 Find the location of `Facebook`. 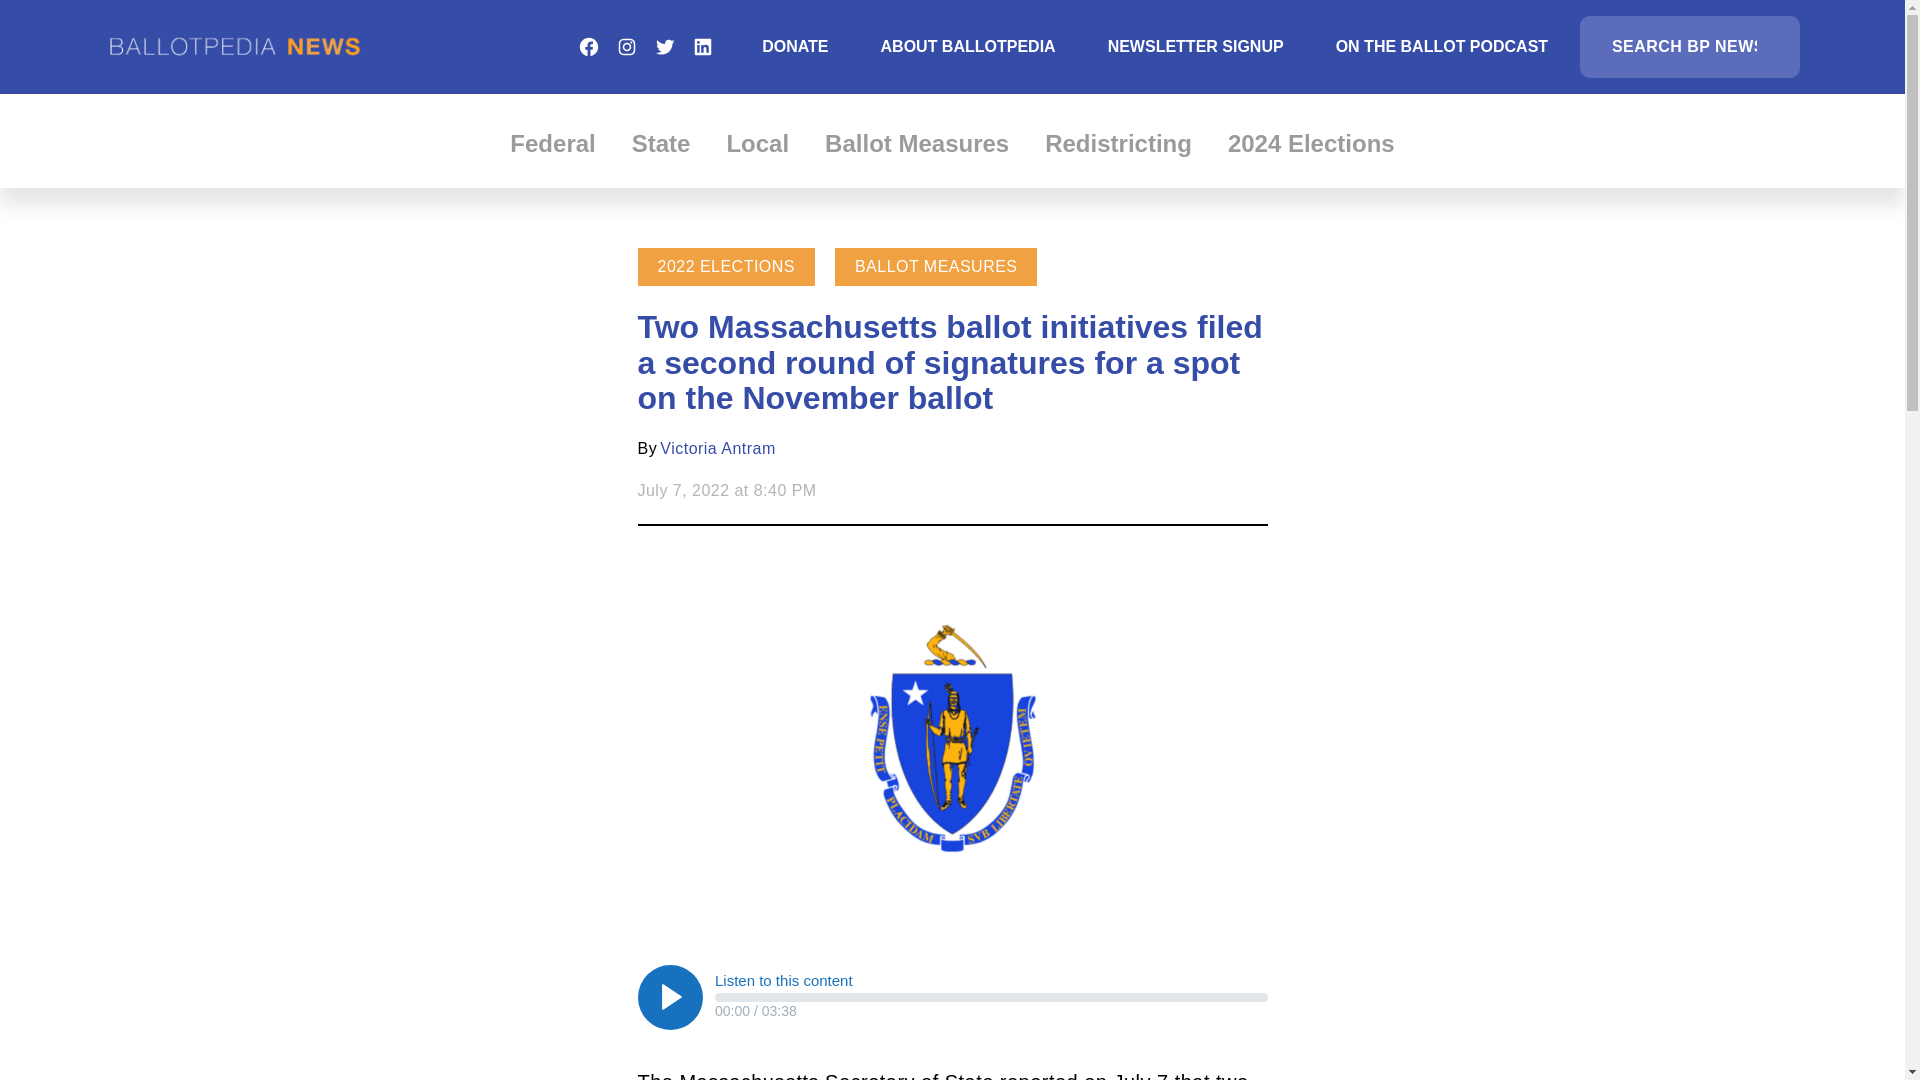

Facebook is located at coordinates (588, 46).